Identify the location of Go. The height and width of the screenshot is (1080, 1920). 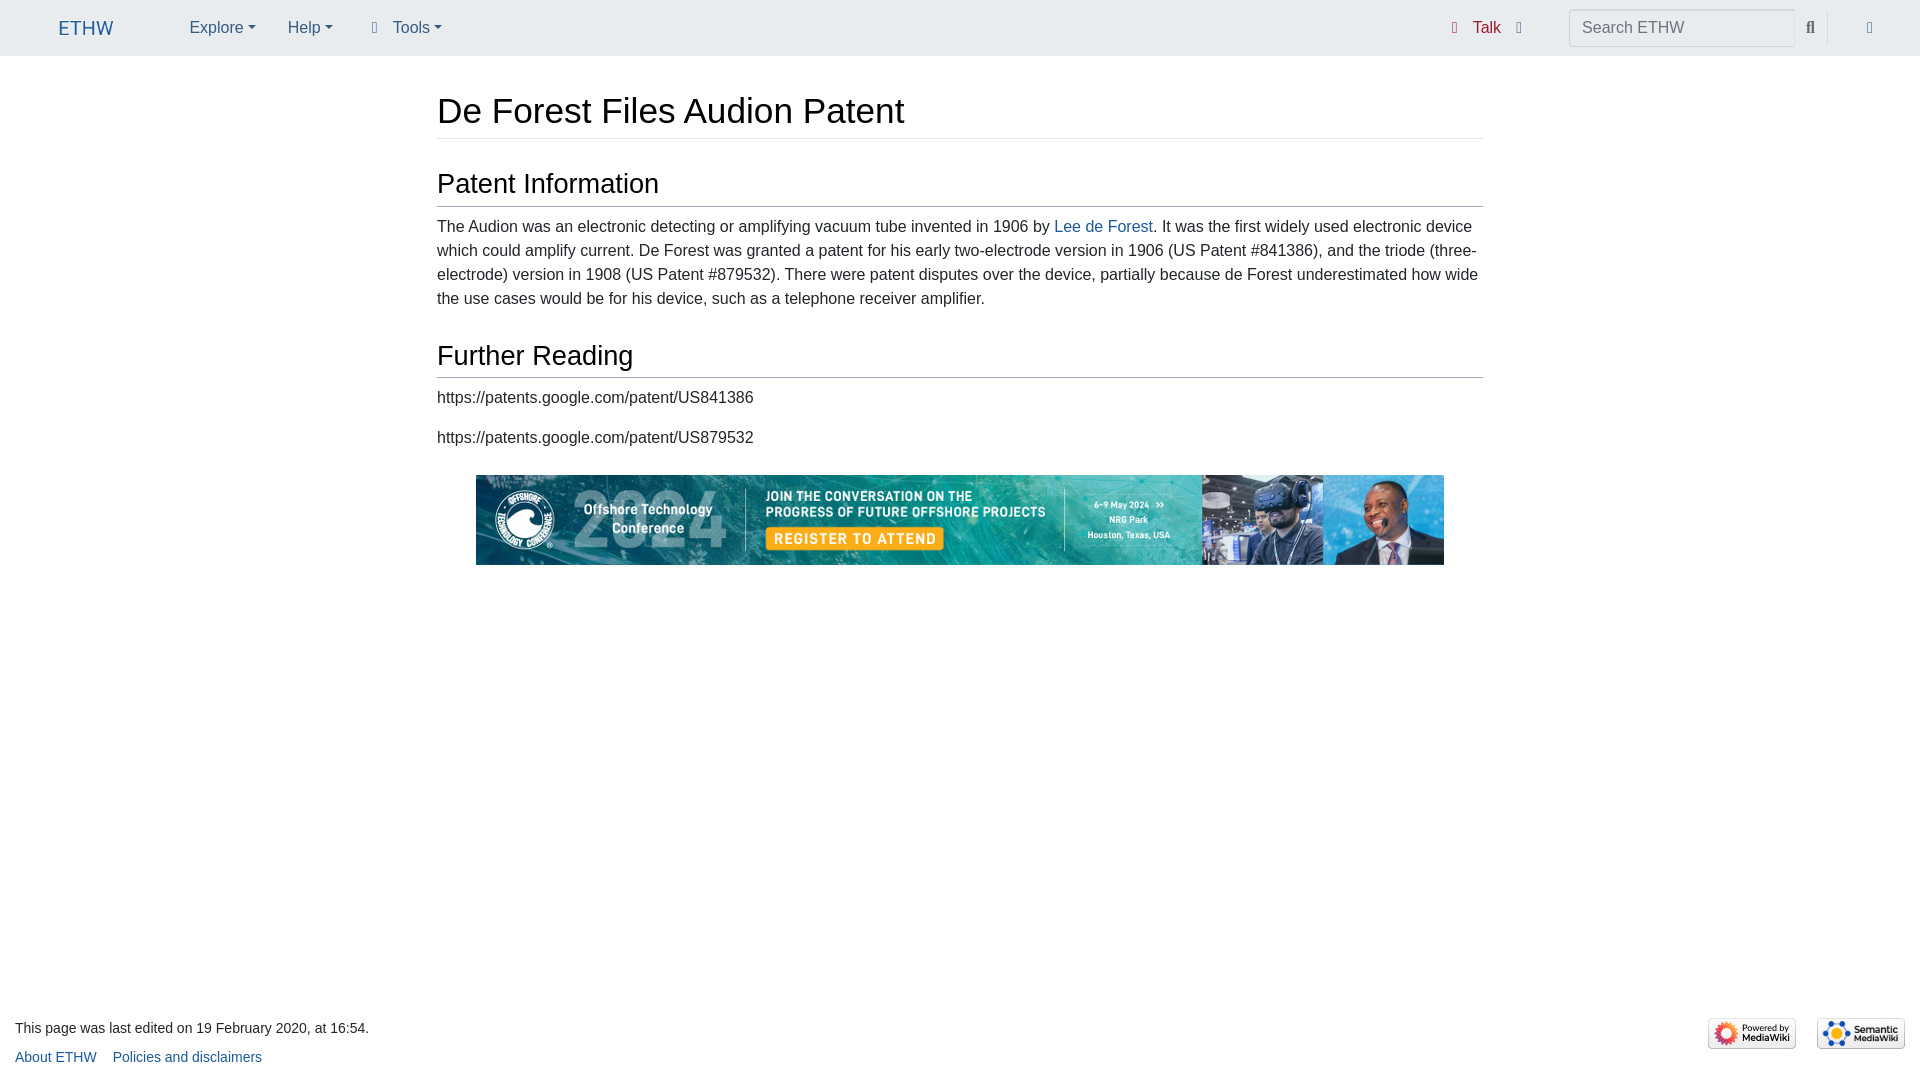
(1810, 28).